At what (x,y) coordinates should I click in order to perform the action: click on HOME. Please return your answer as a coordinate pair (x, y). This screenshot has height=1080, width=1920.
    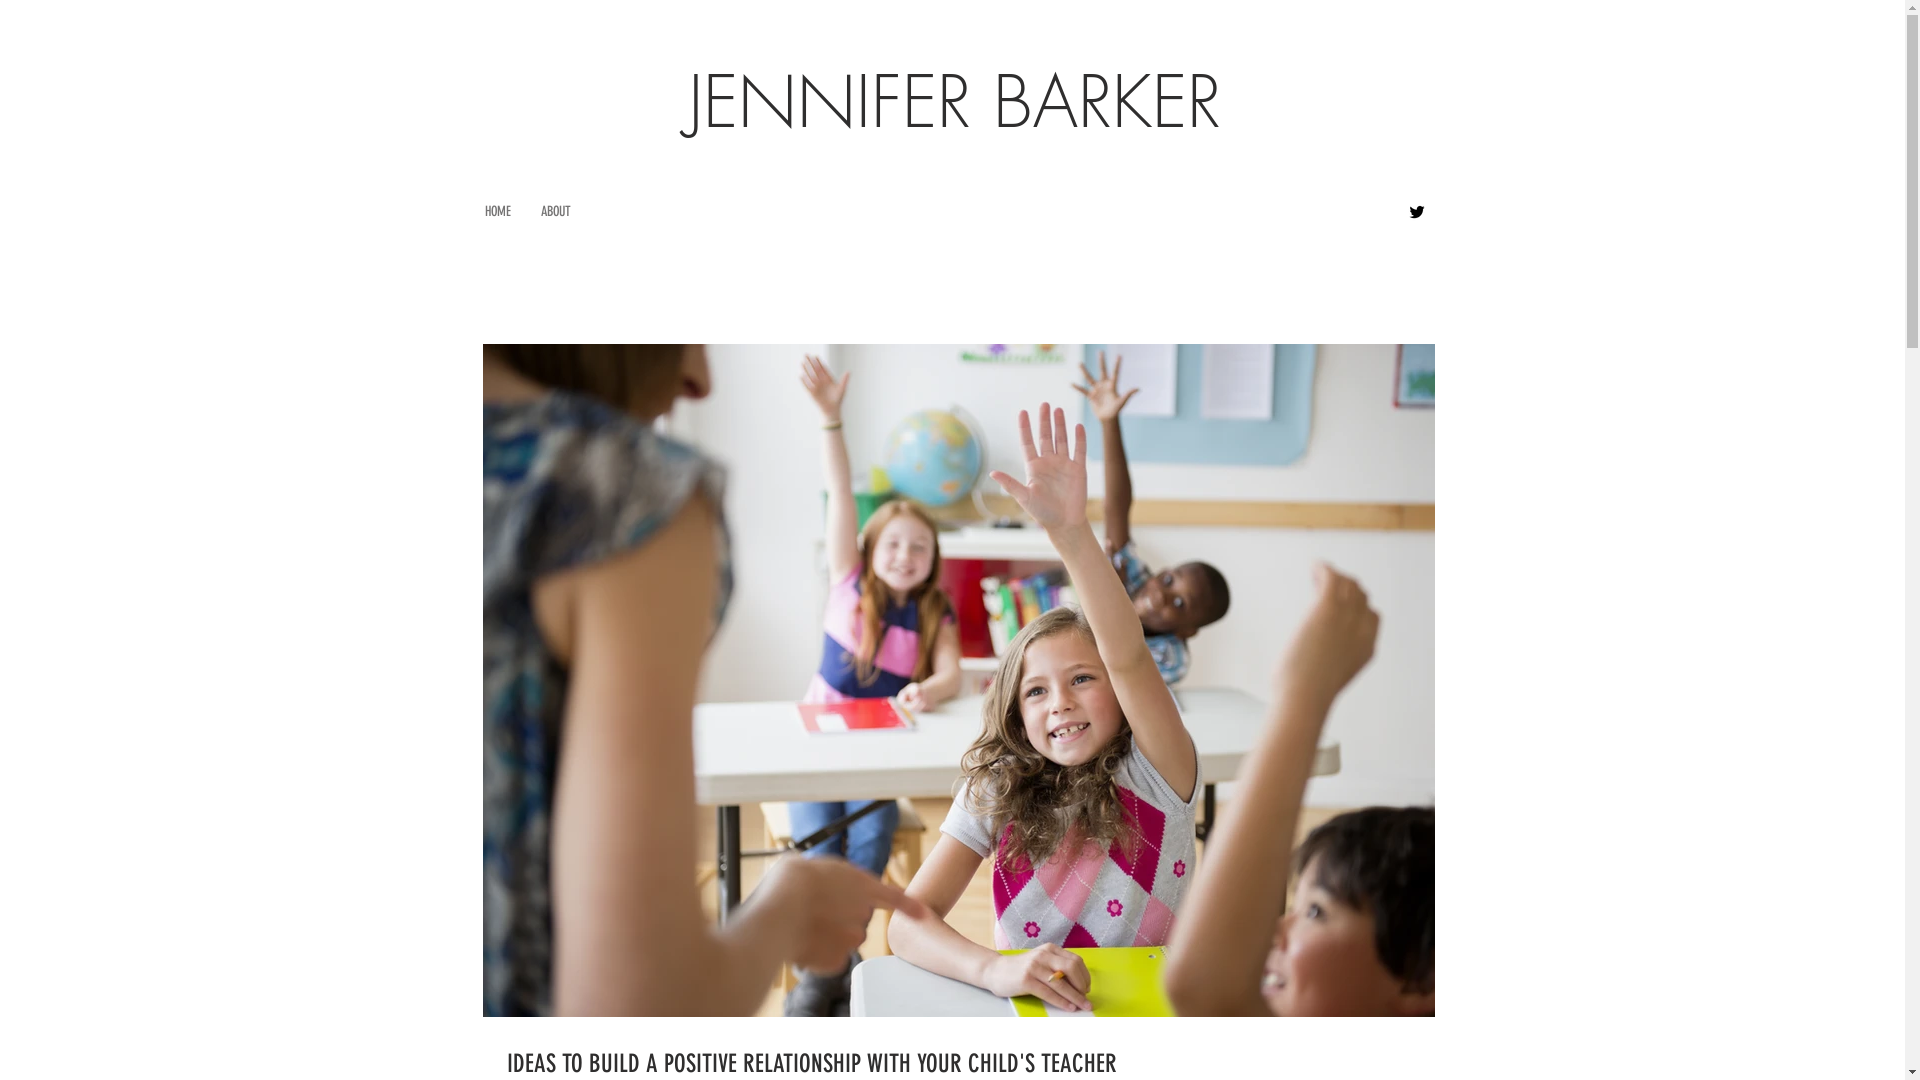
    Looking at the image, I should click on (498, 212).